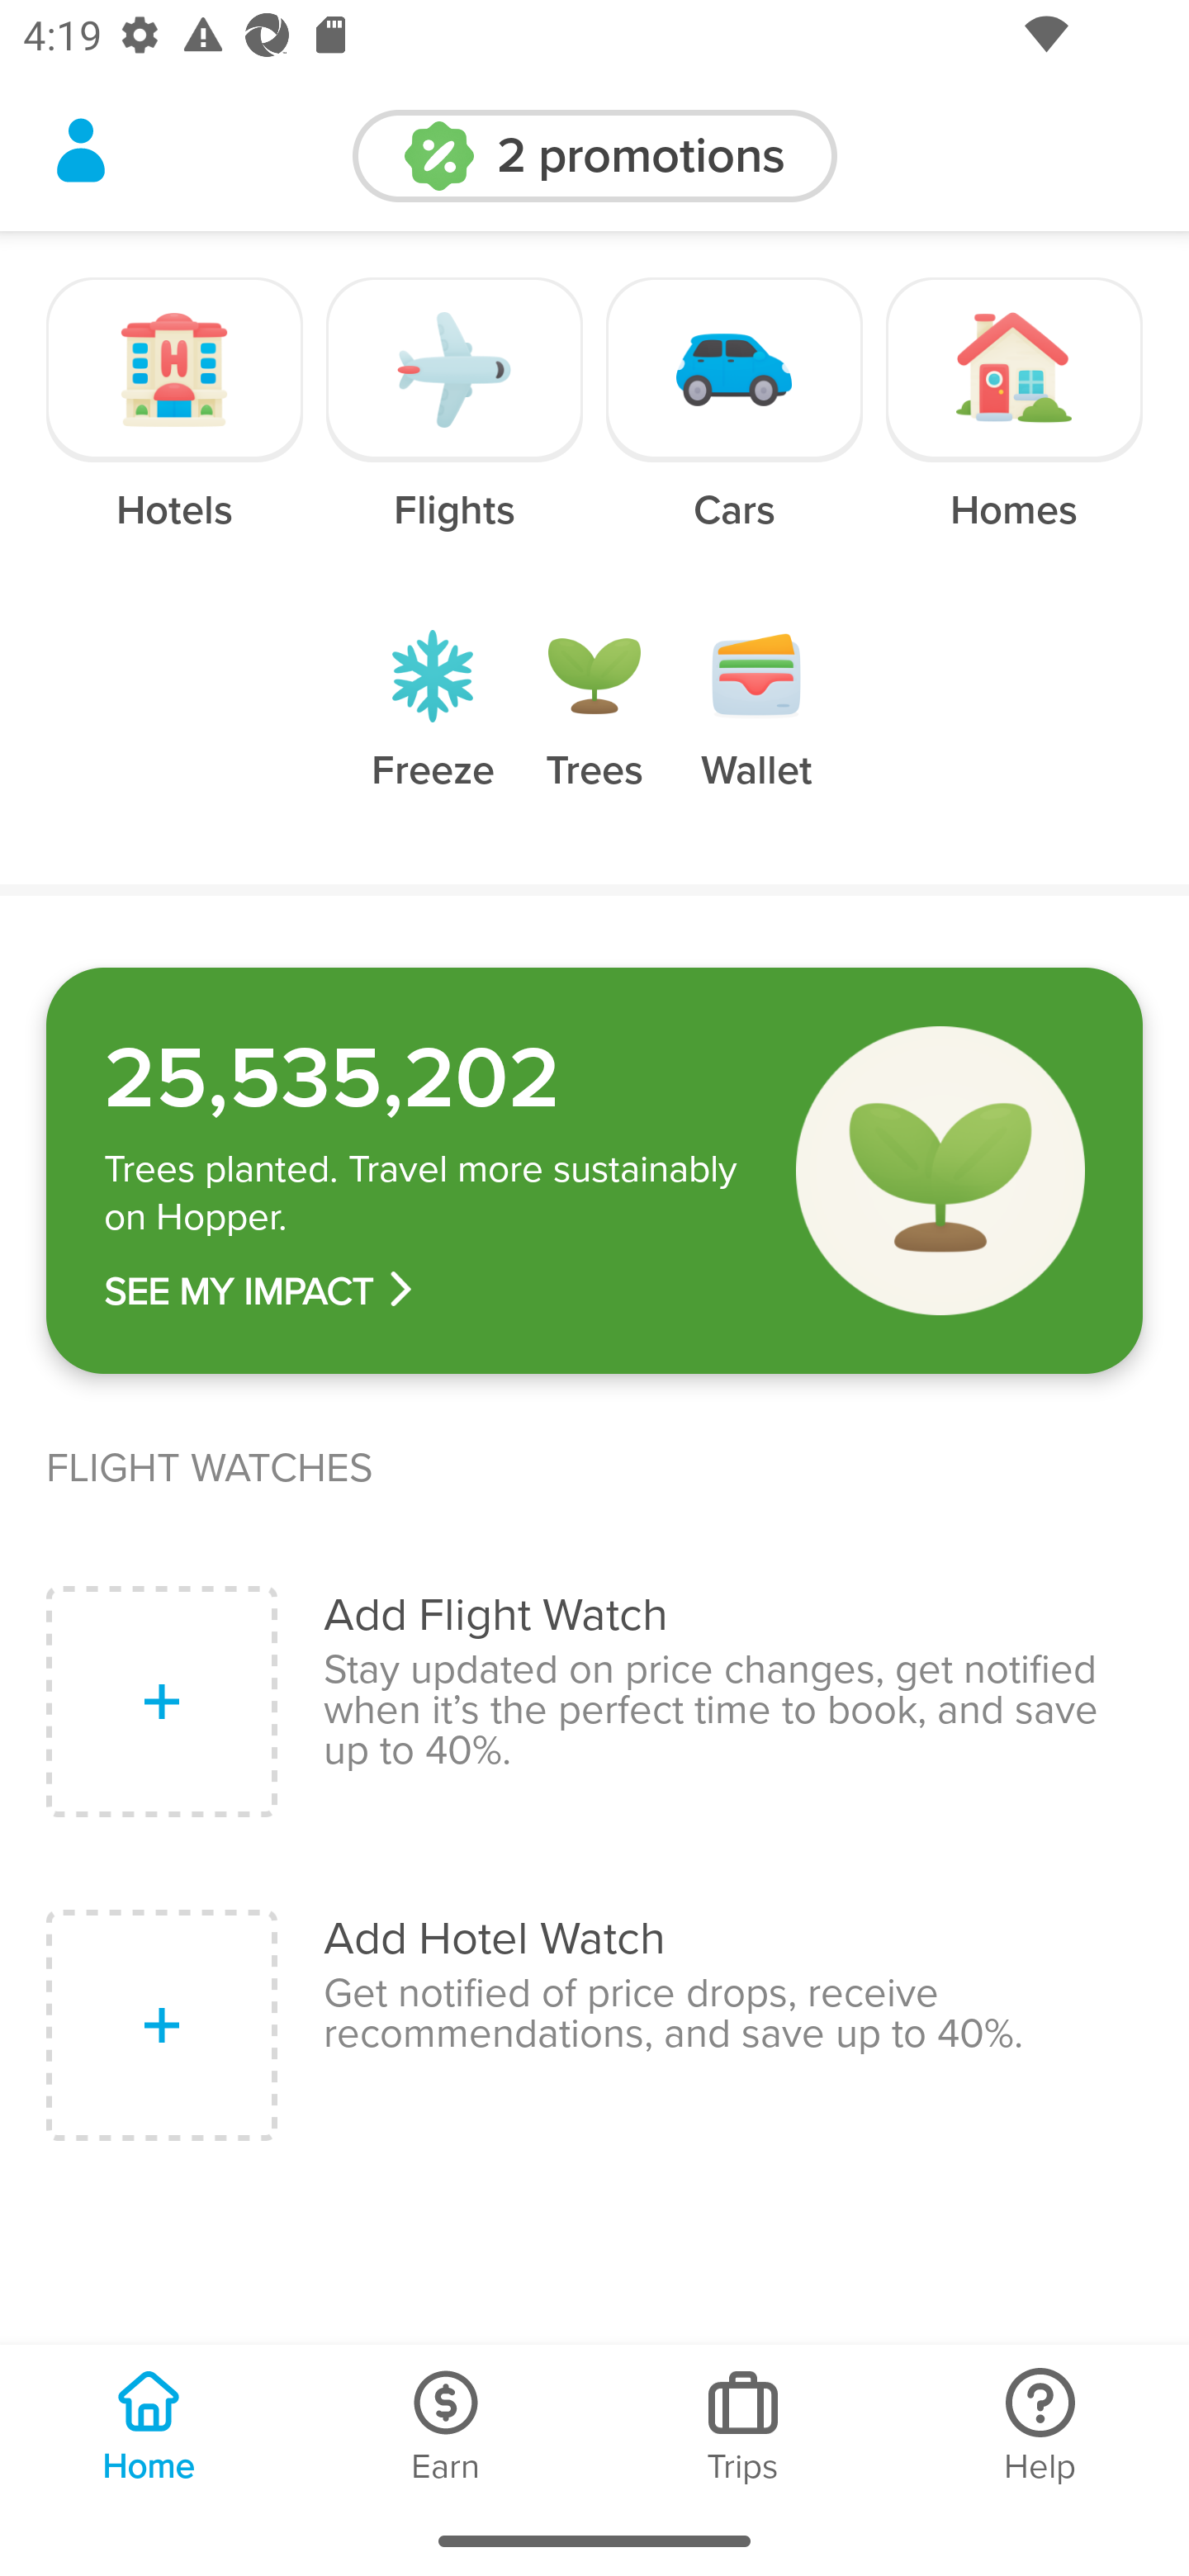 This screenshot has width=1189, height=2576. What do you see at coordinates (454, 427) in the screenshot?
I see `Flights` at bounding box center [454, 427].